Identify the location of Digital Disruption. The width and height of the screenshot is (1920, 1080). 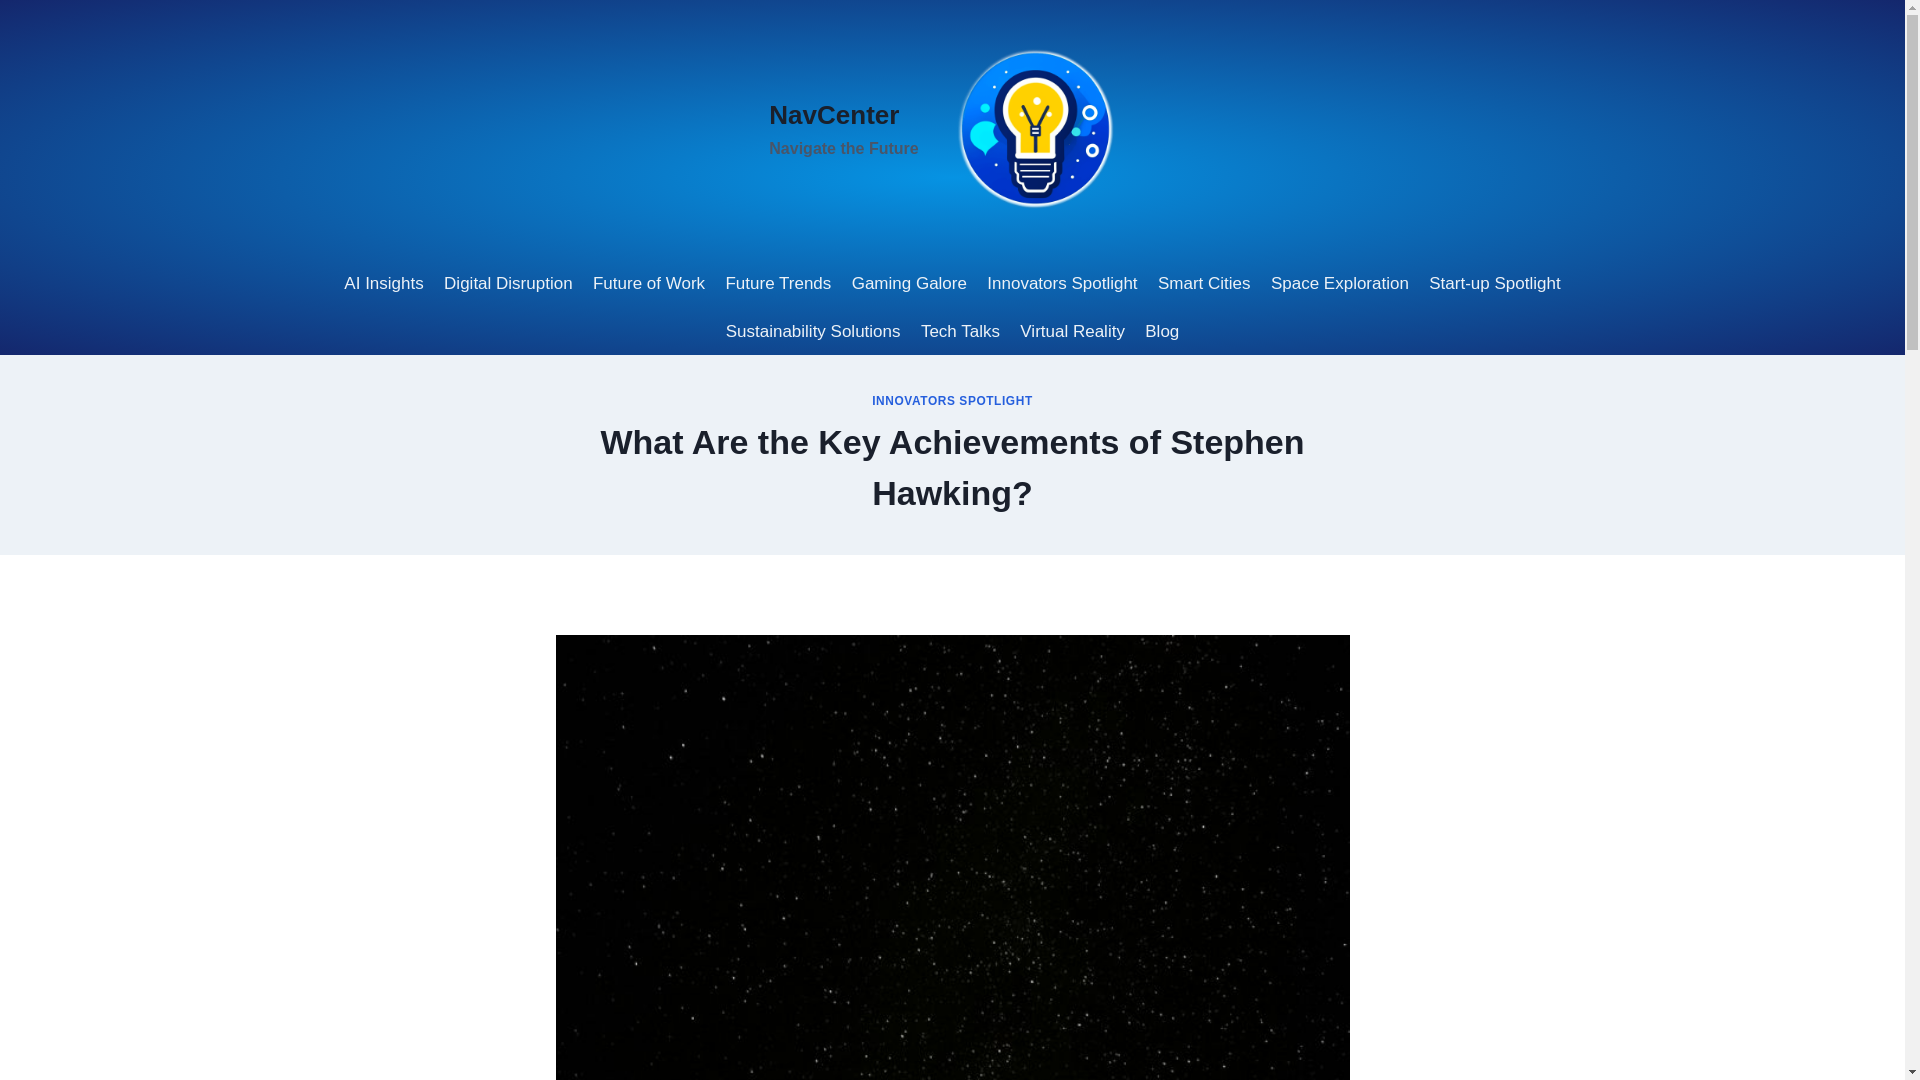
(508, 284).